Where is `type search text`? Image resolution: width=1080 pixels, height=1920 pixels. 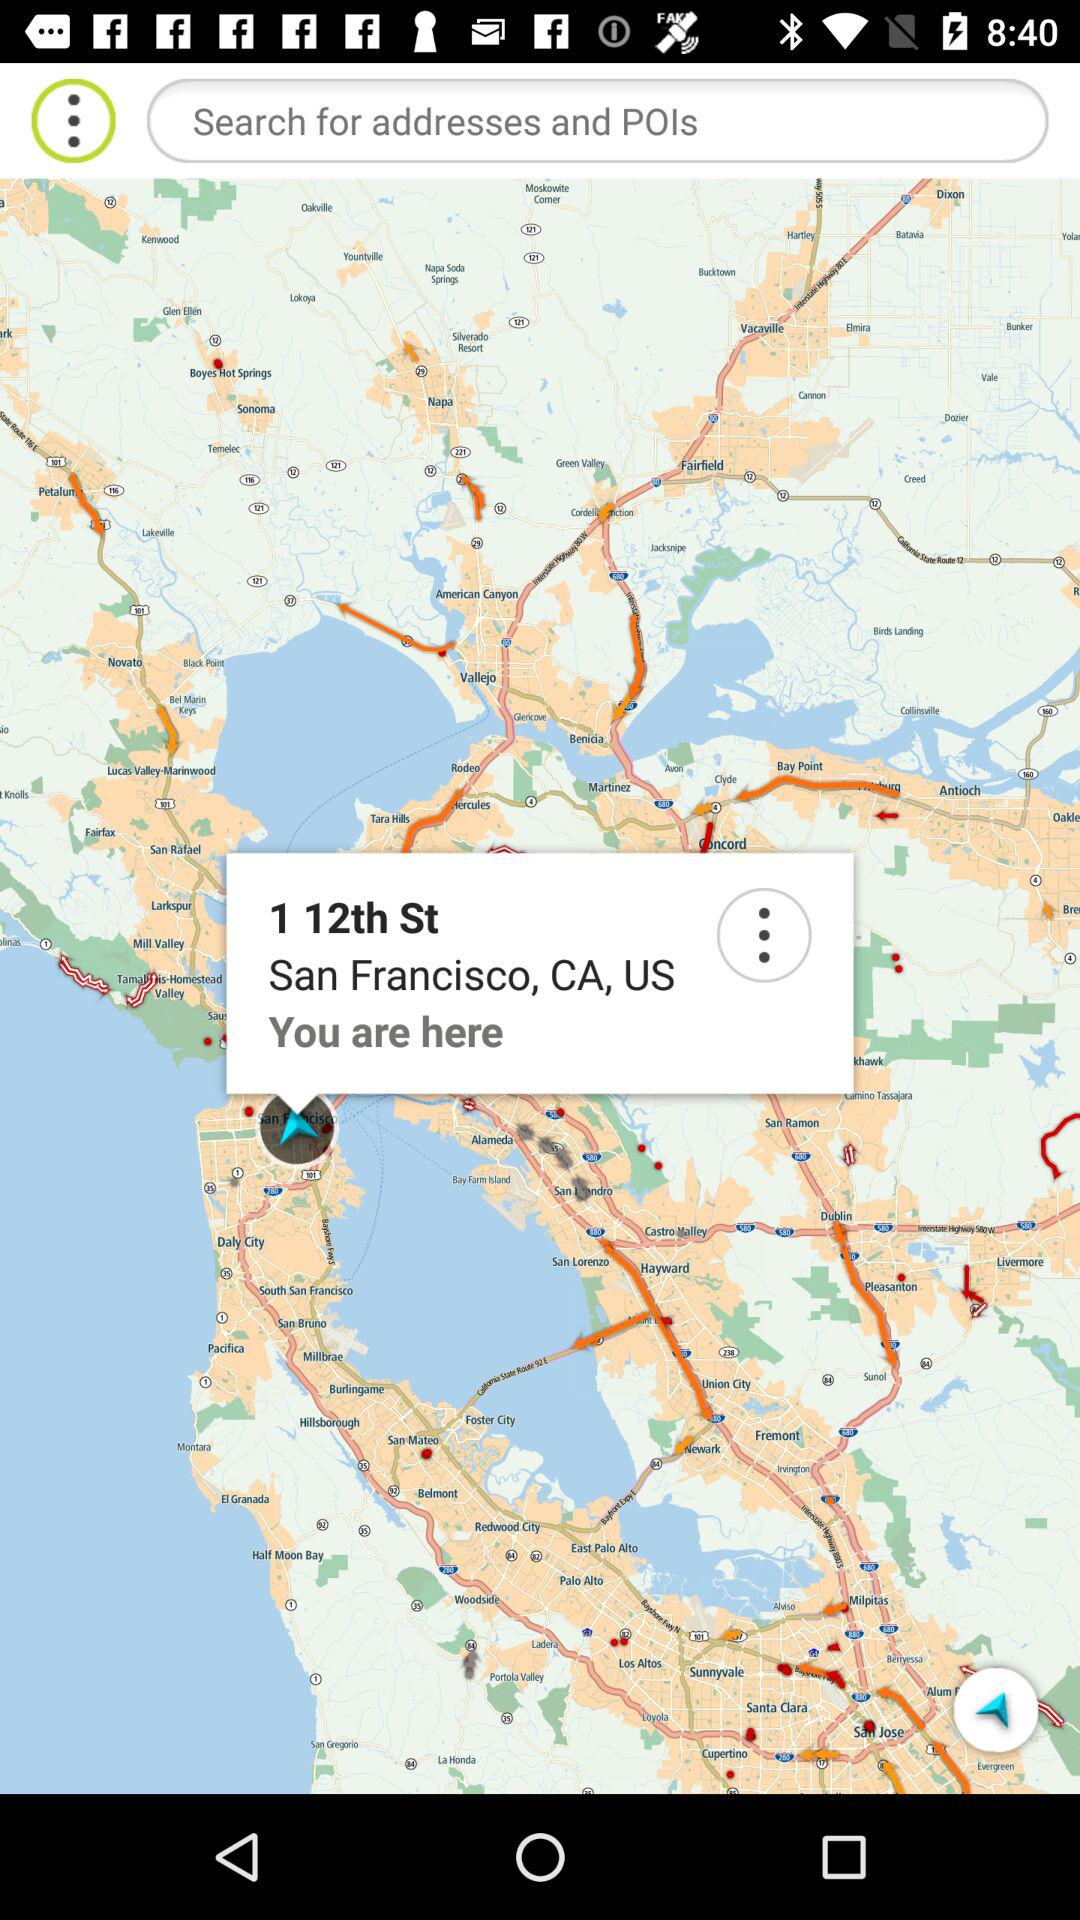
type search text is located at coordinates (598, 120).